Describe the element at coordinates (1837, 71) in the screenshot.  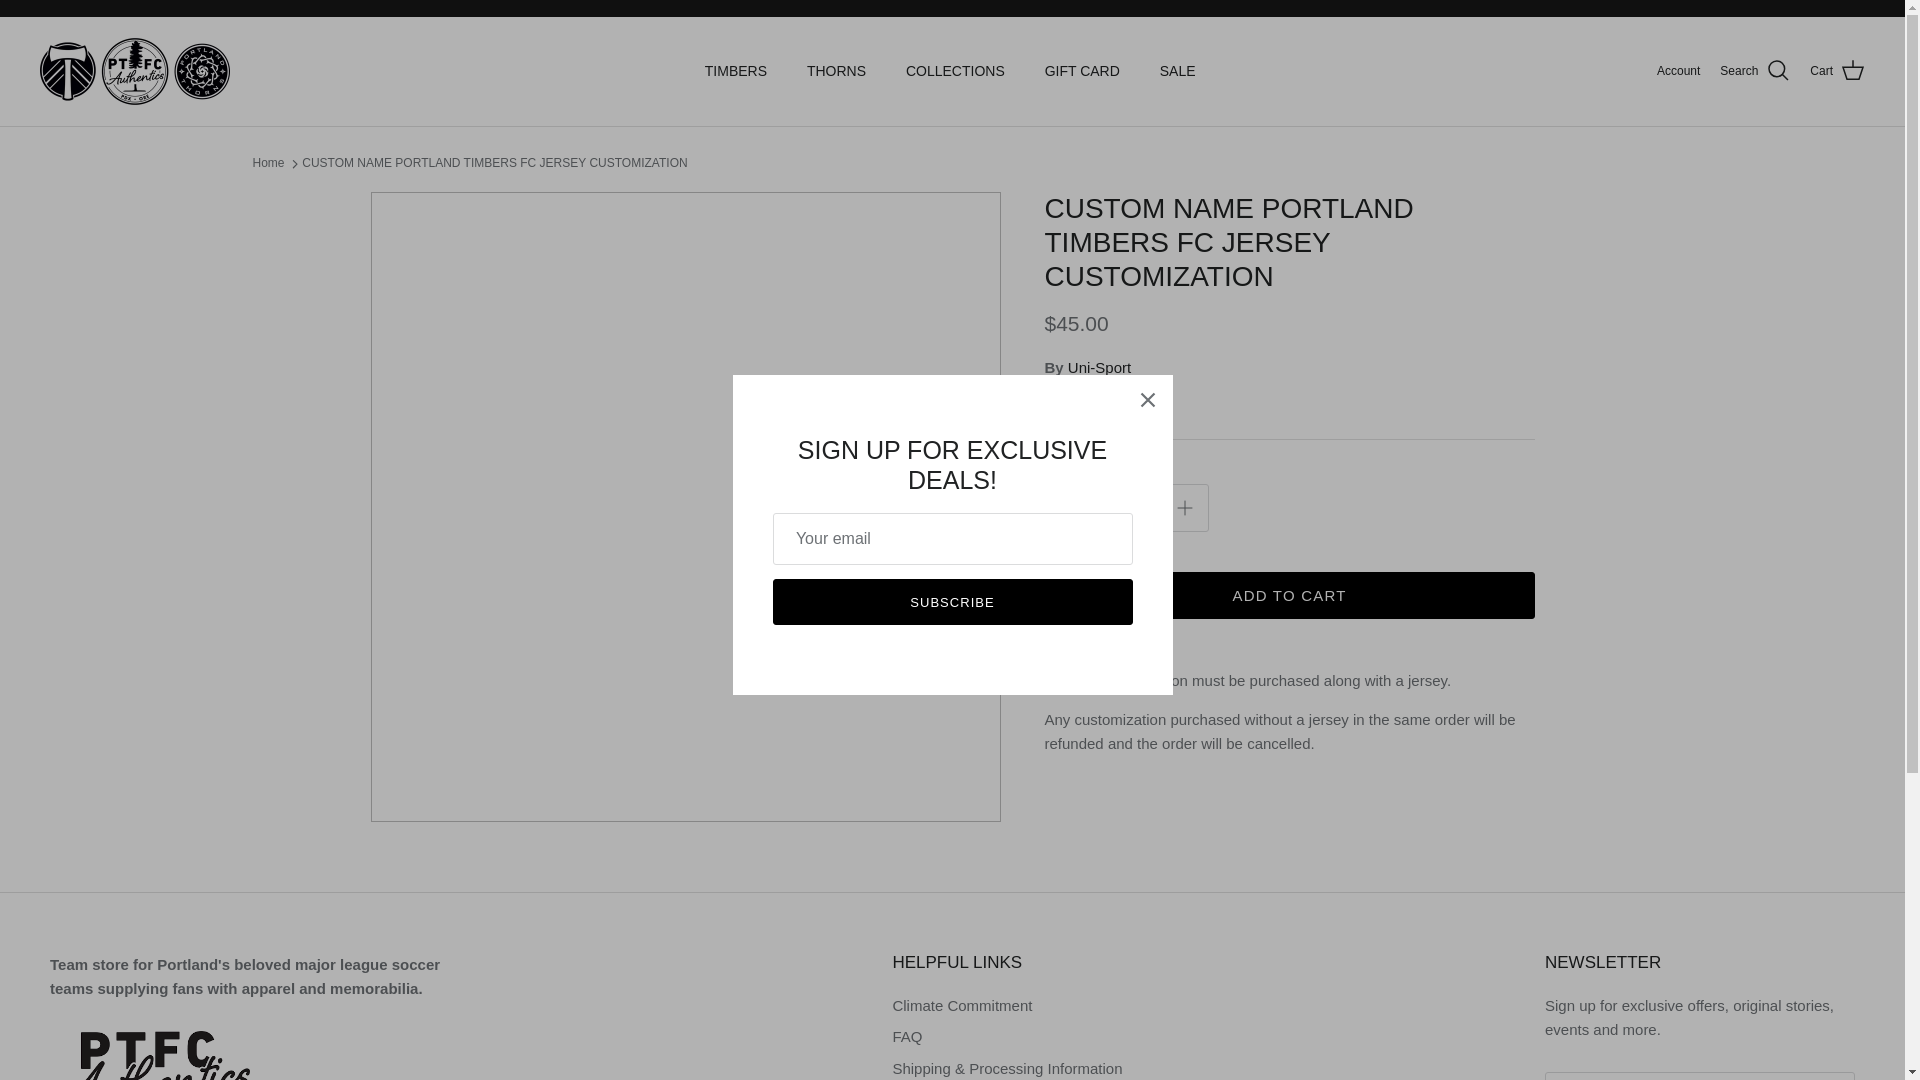
I see `Cart` at that location.